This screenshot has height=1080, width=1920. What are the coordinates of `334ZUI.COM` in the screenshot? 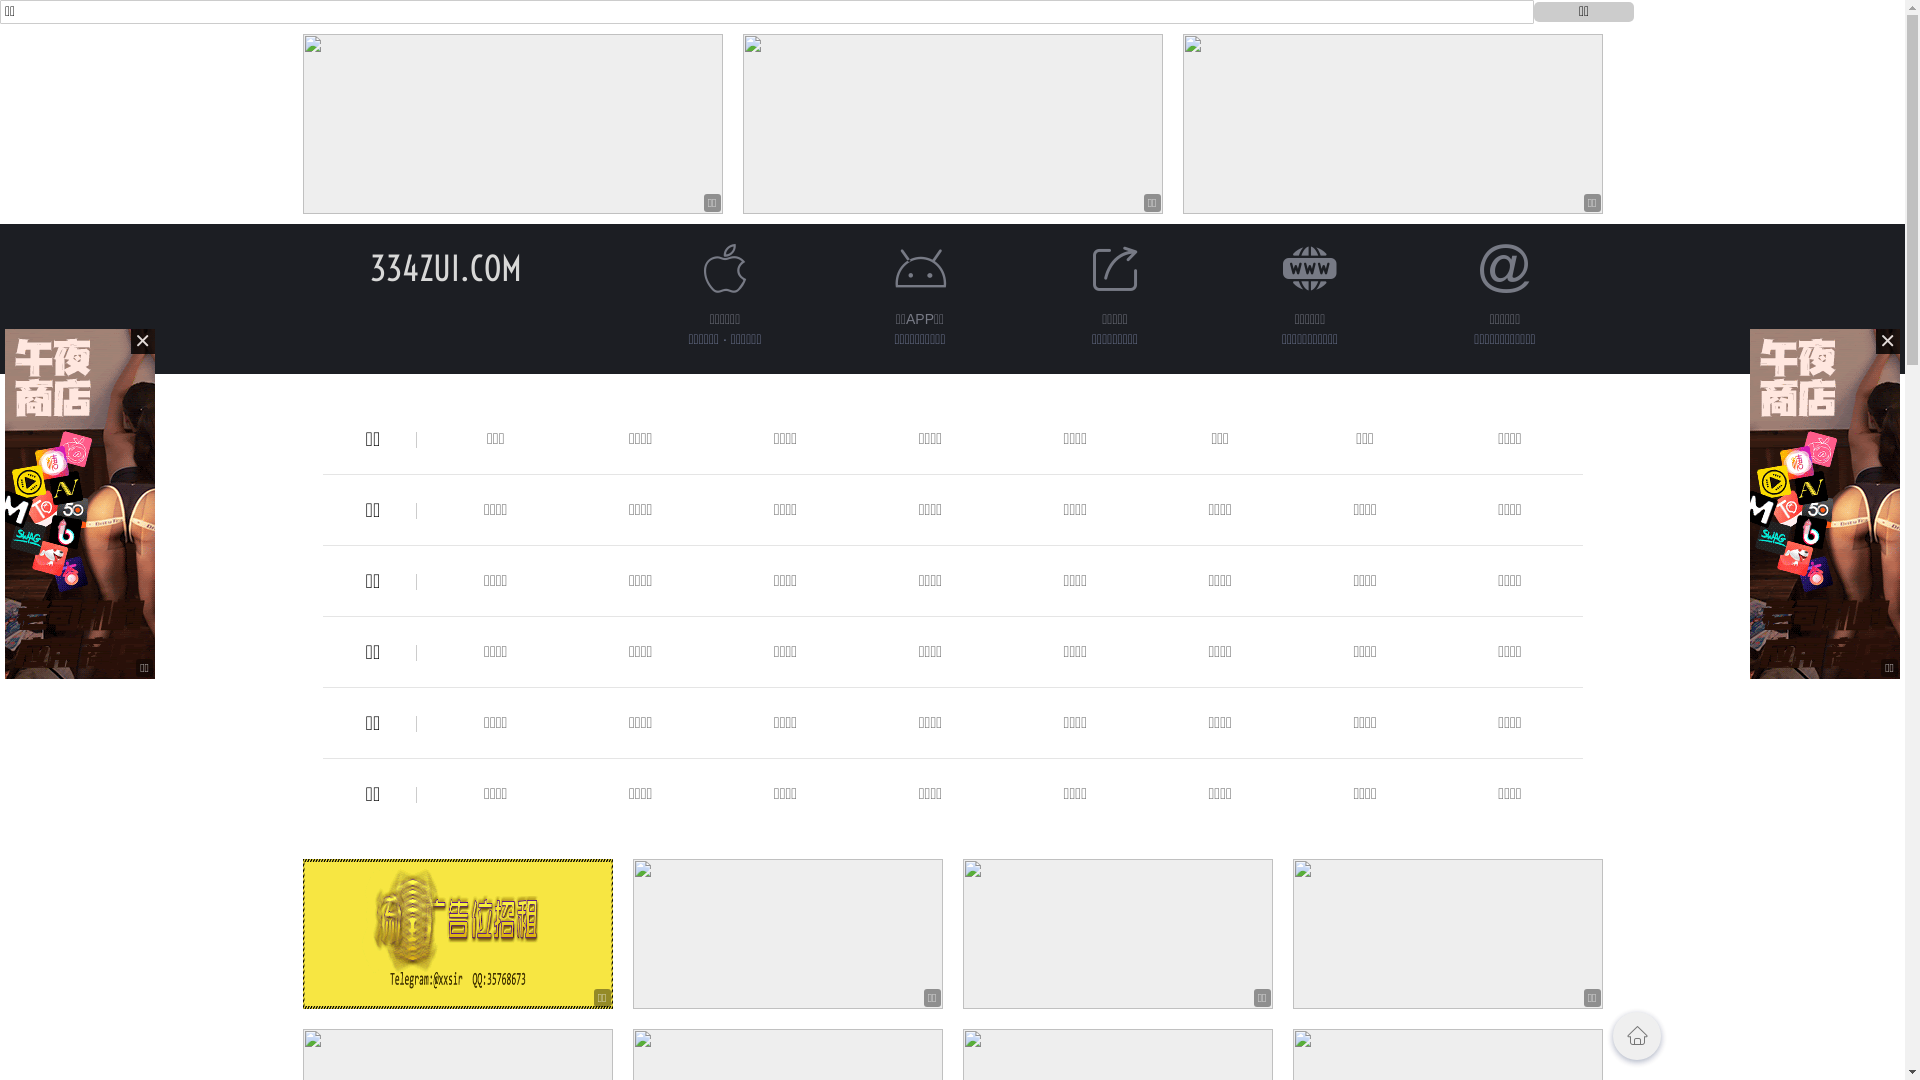 It's located at (446, 268).